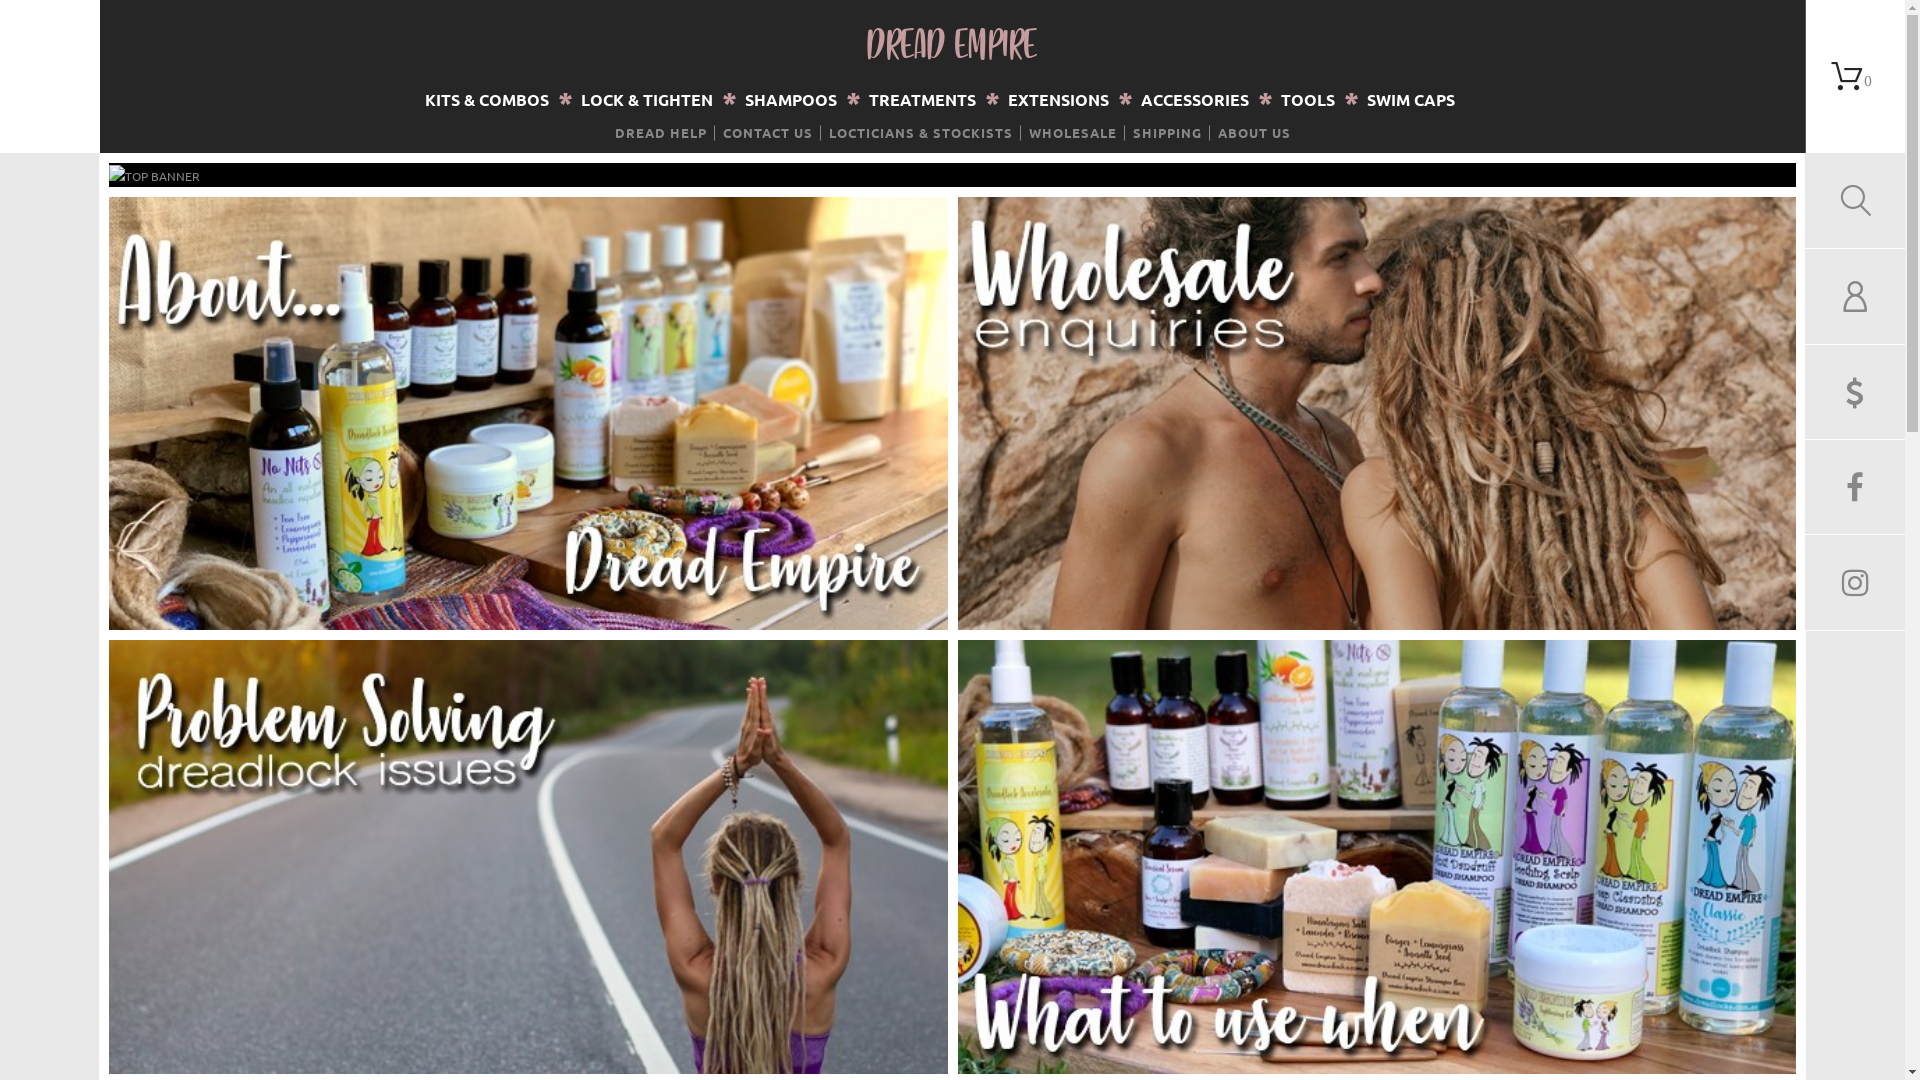  I want to click on SHIPPING, so click(1166, 132).